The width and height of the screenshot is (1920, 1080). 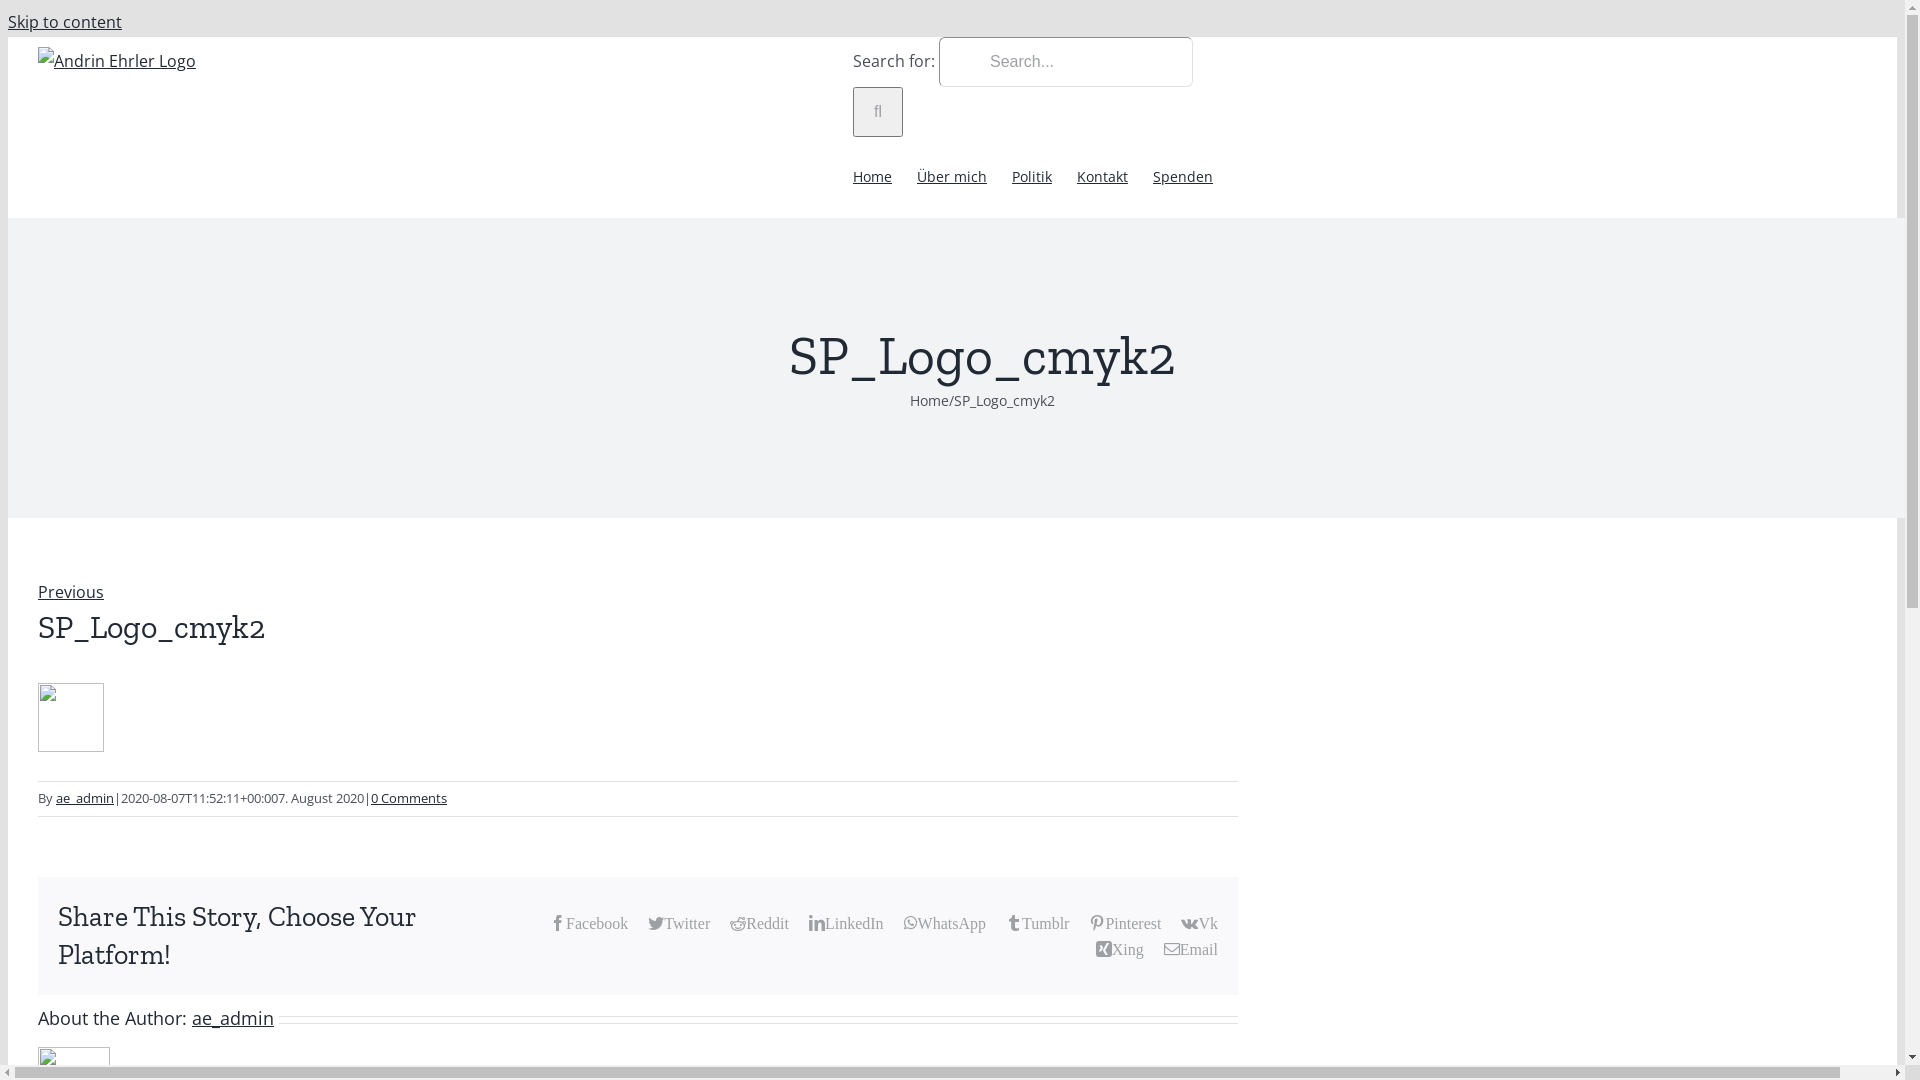 I want to click on Reddit, so click(x=760, y=923).